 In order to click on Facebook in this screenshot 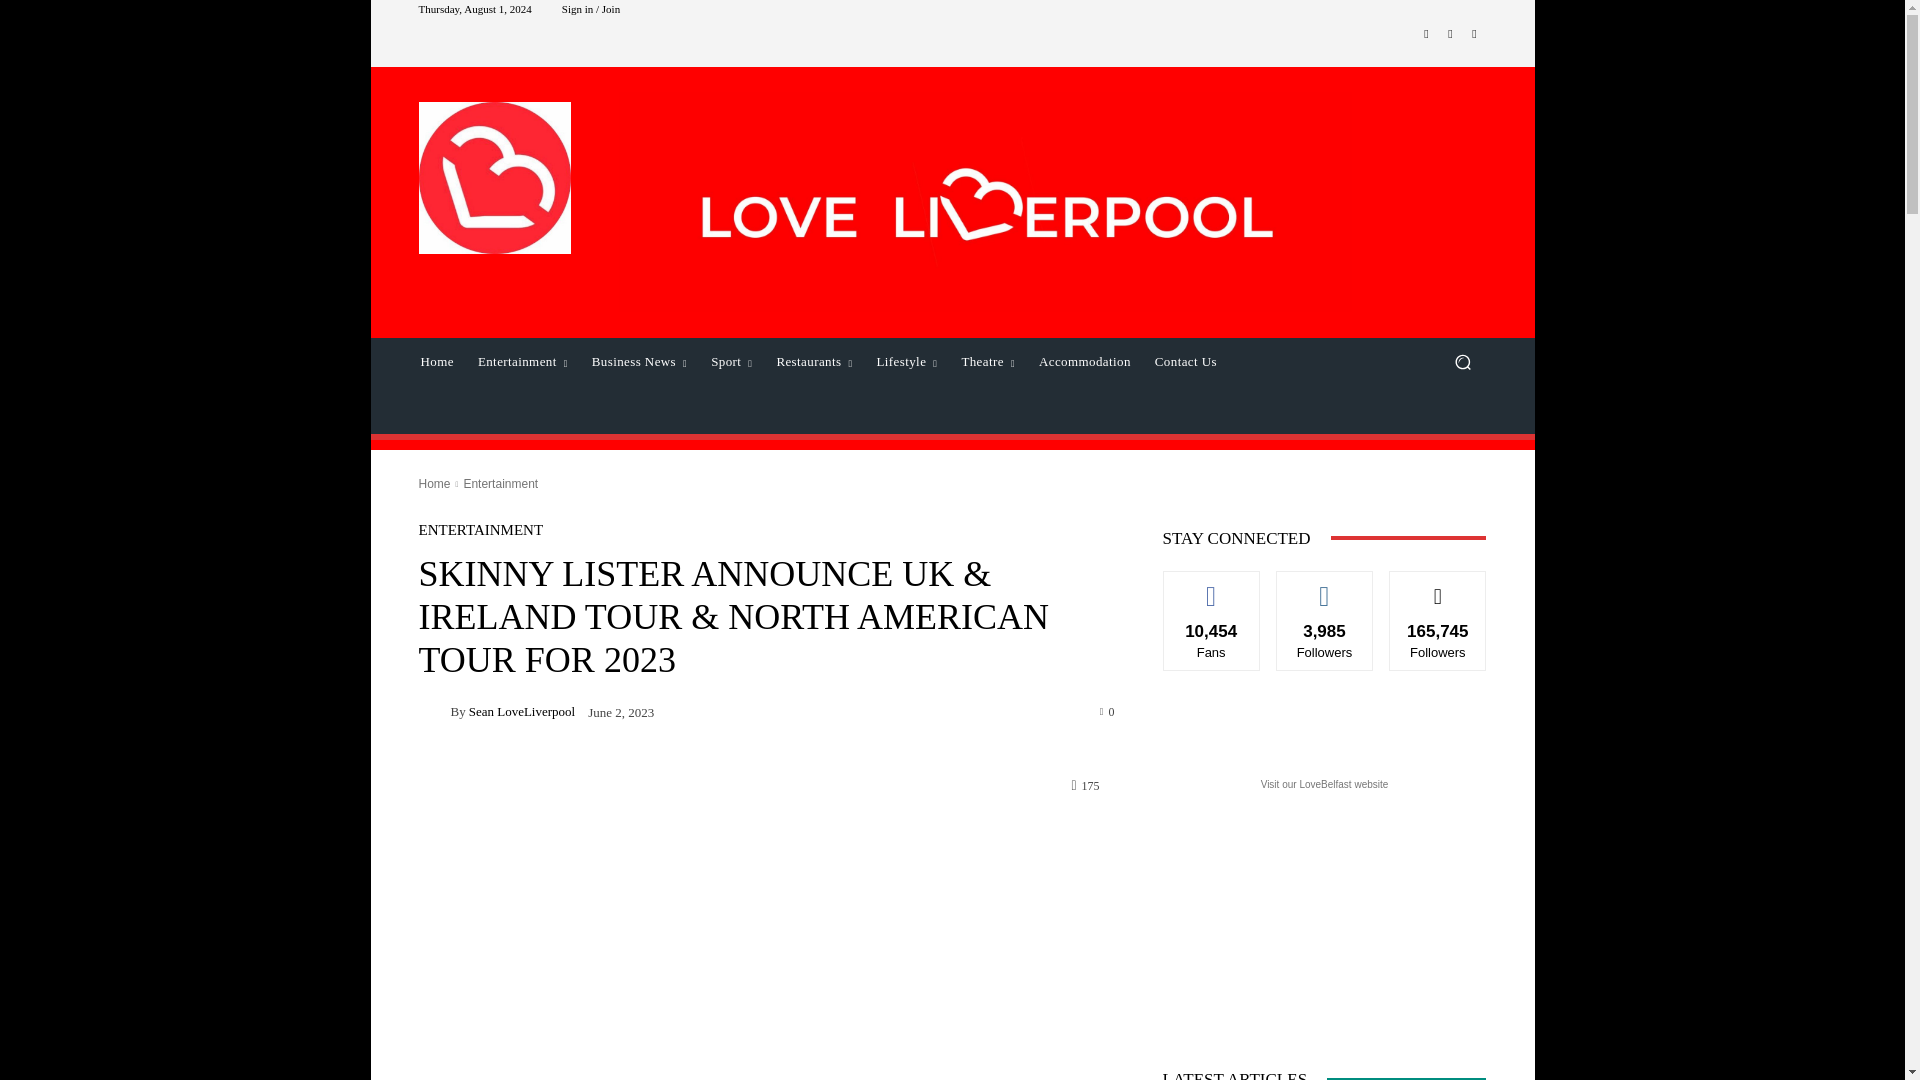, I will do `click(1426, 34)`.